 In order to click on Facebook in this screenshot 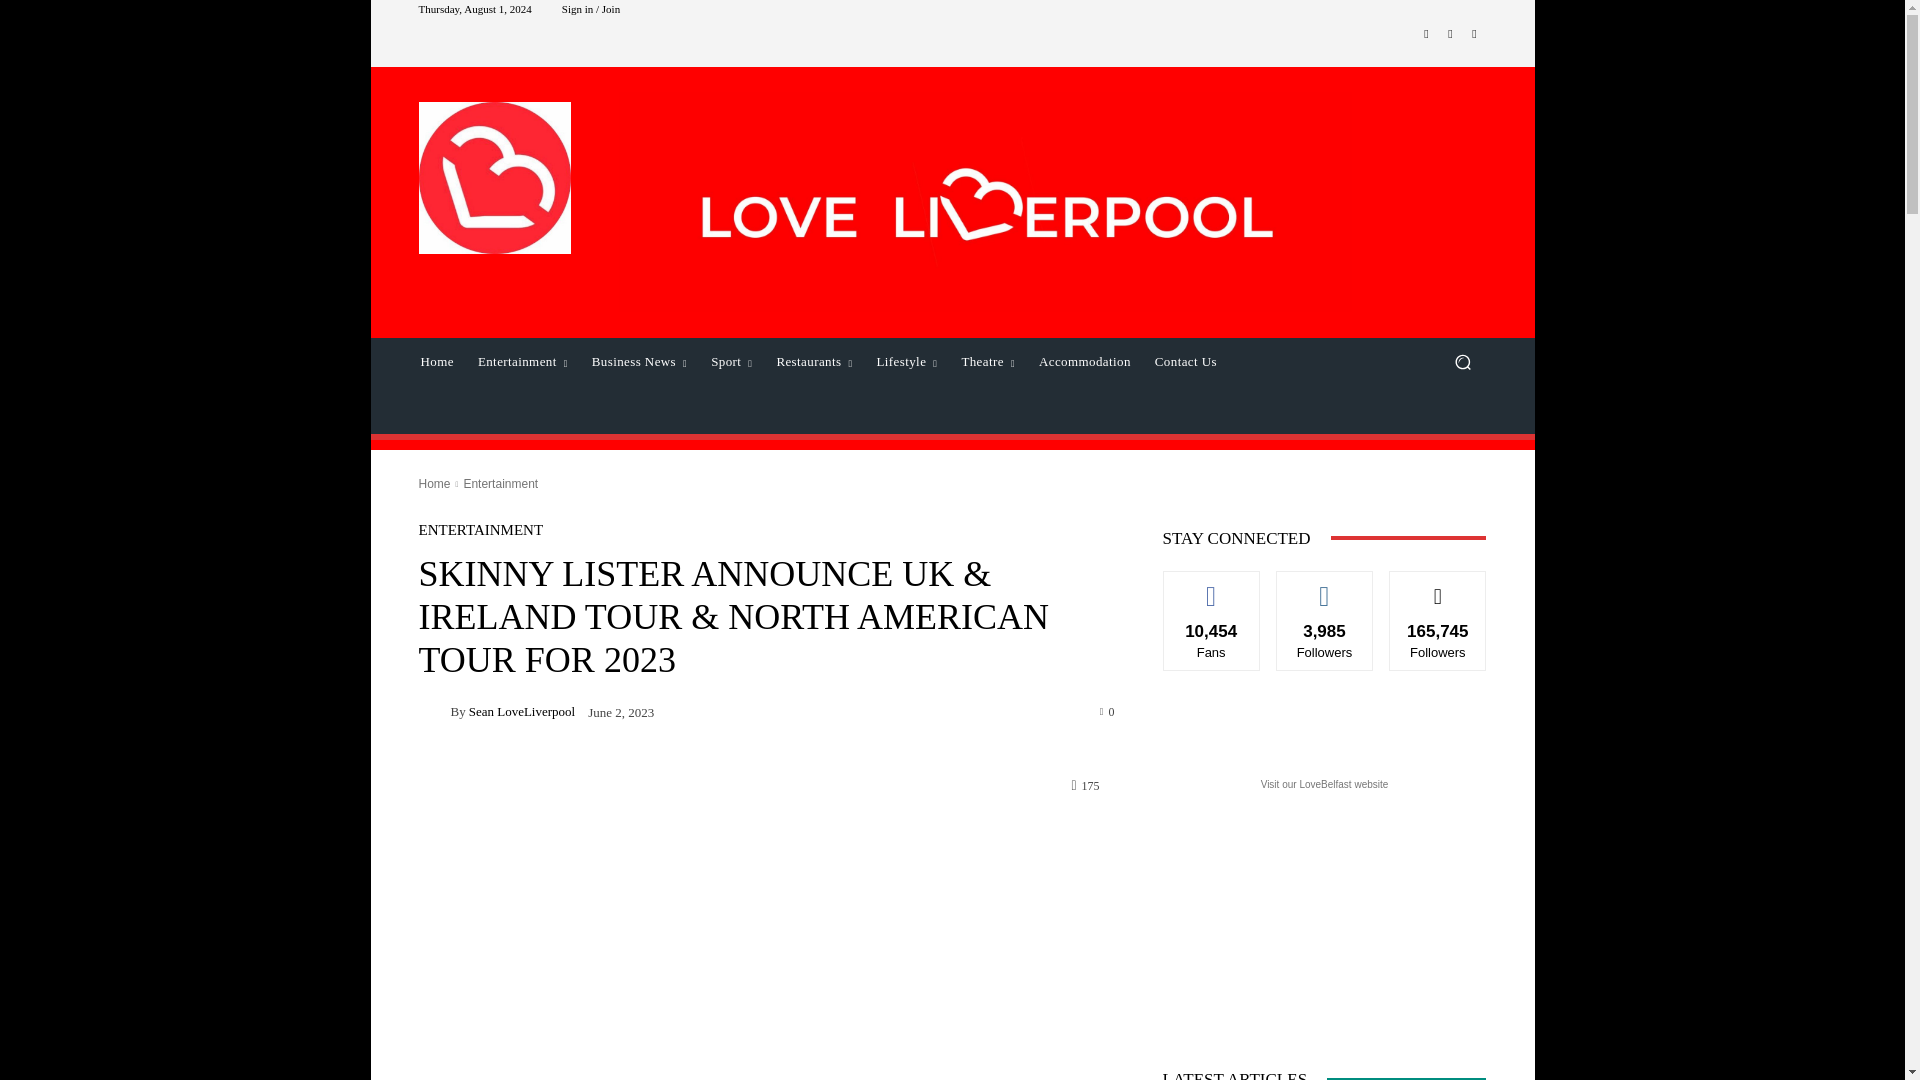, I will do `click(1426, 34)`.